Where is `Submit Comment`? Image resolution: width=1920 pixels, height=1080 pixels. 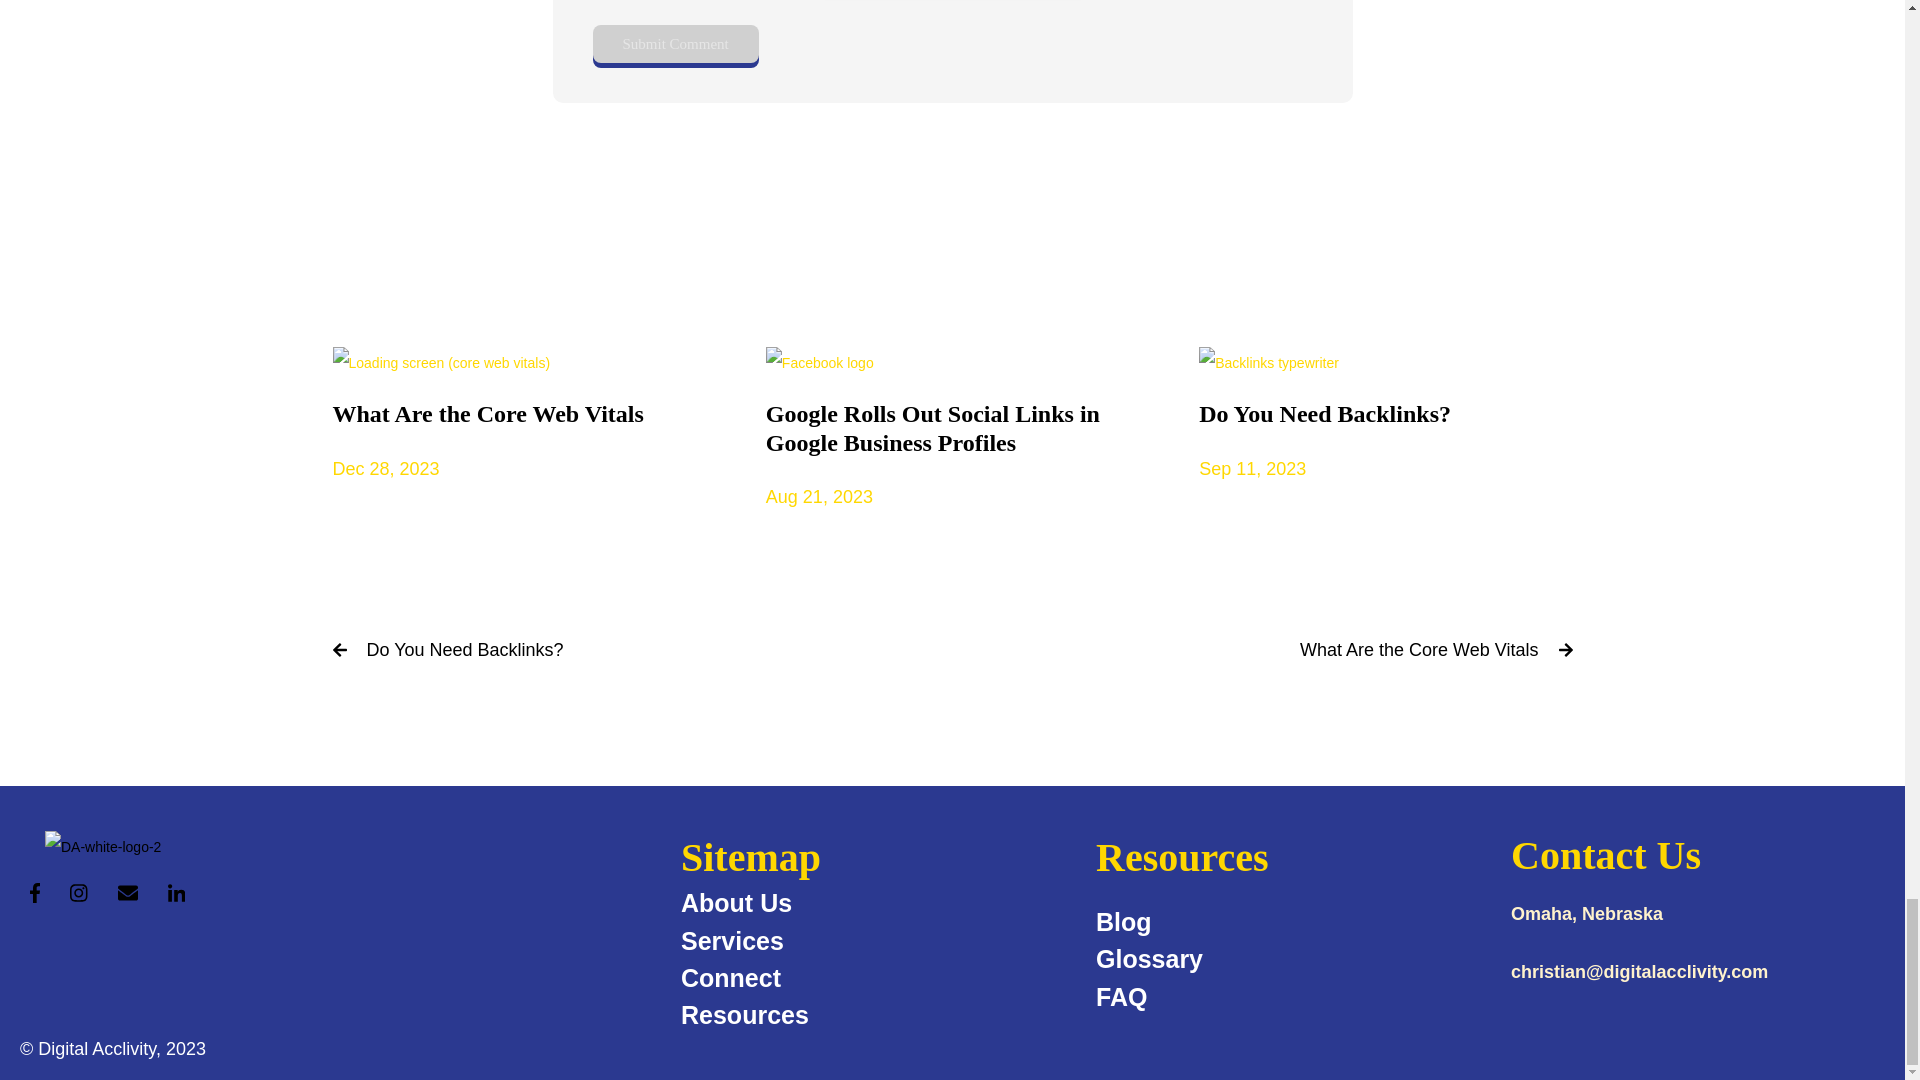 Submit Comment is located at coordinates (1418, 650).